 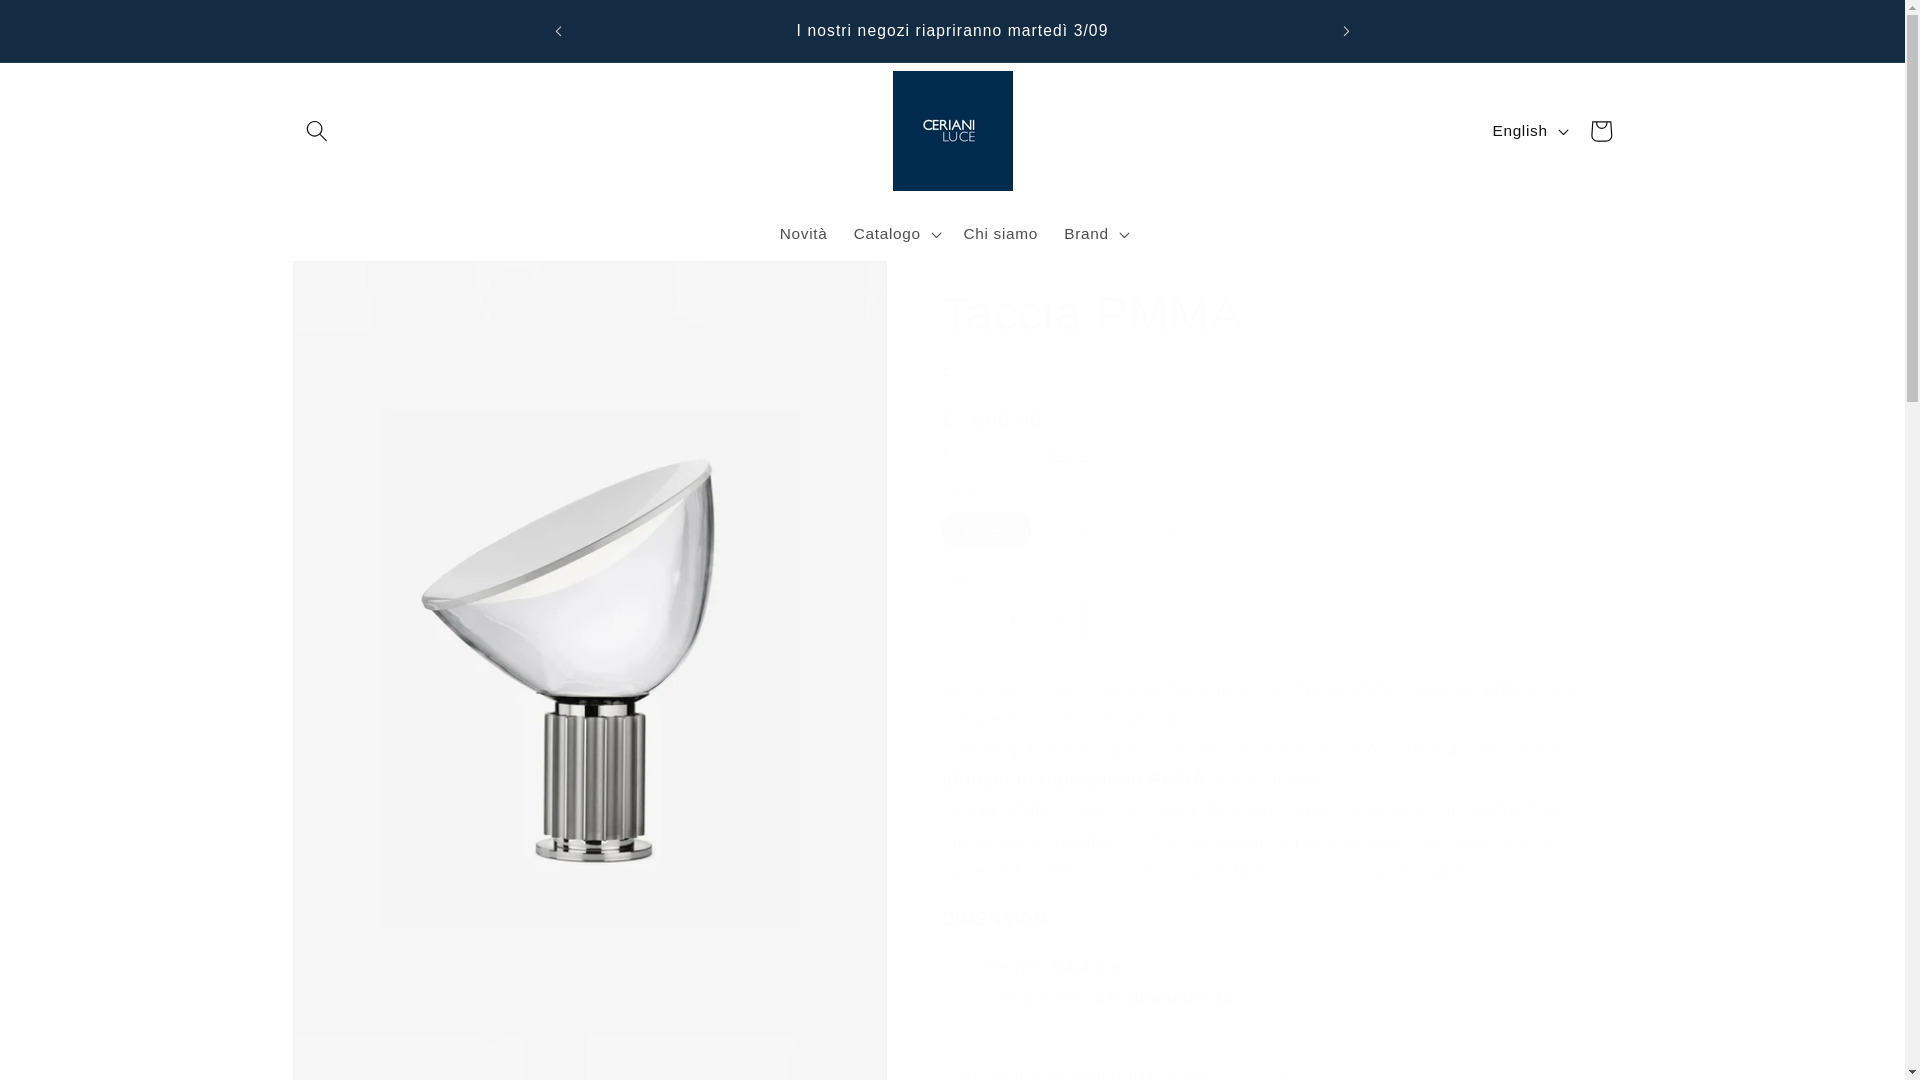 What do you see at coordinates (1013, 620) in the screenshot?
I see `1` at bounding box center [1013, 620].